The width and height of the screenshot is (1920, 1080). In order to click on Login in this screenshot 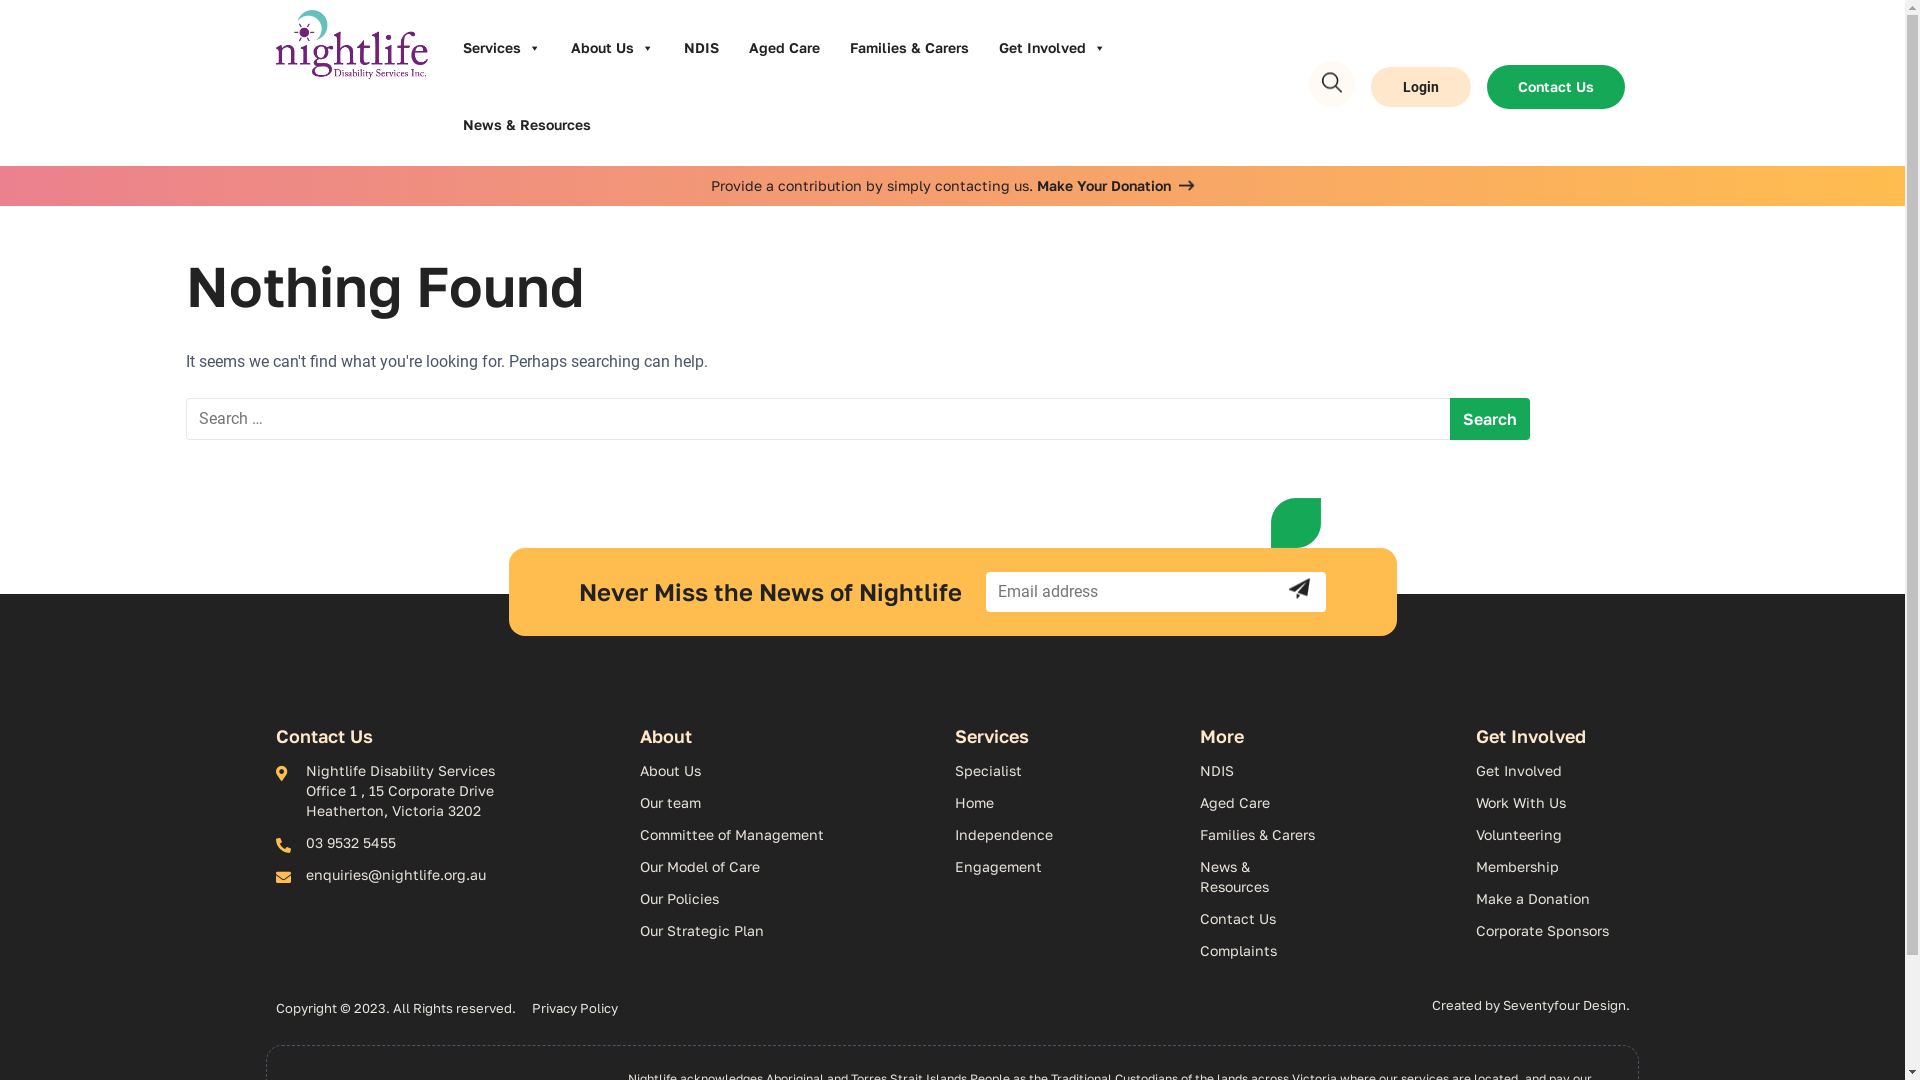, I will do `click(1421, 87)`.